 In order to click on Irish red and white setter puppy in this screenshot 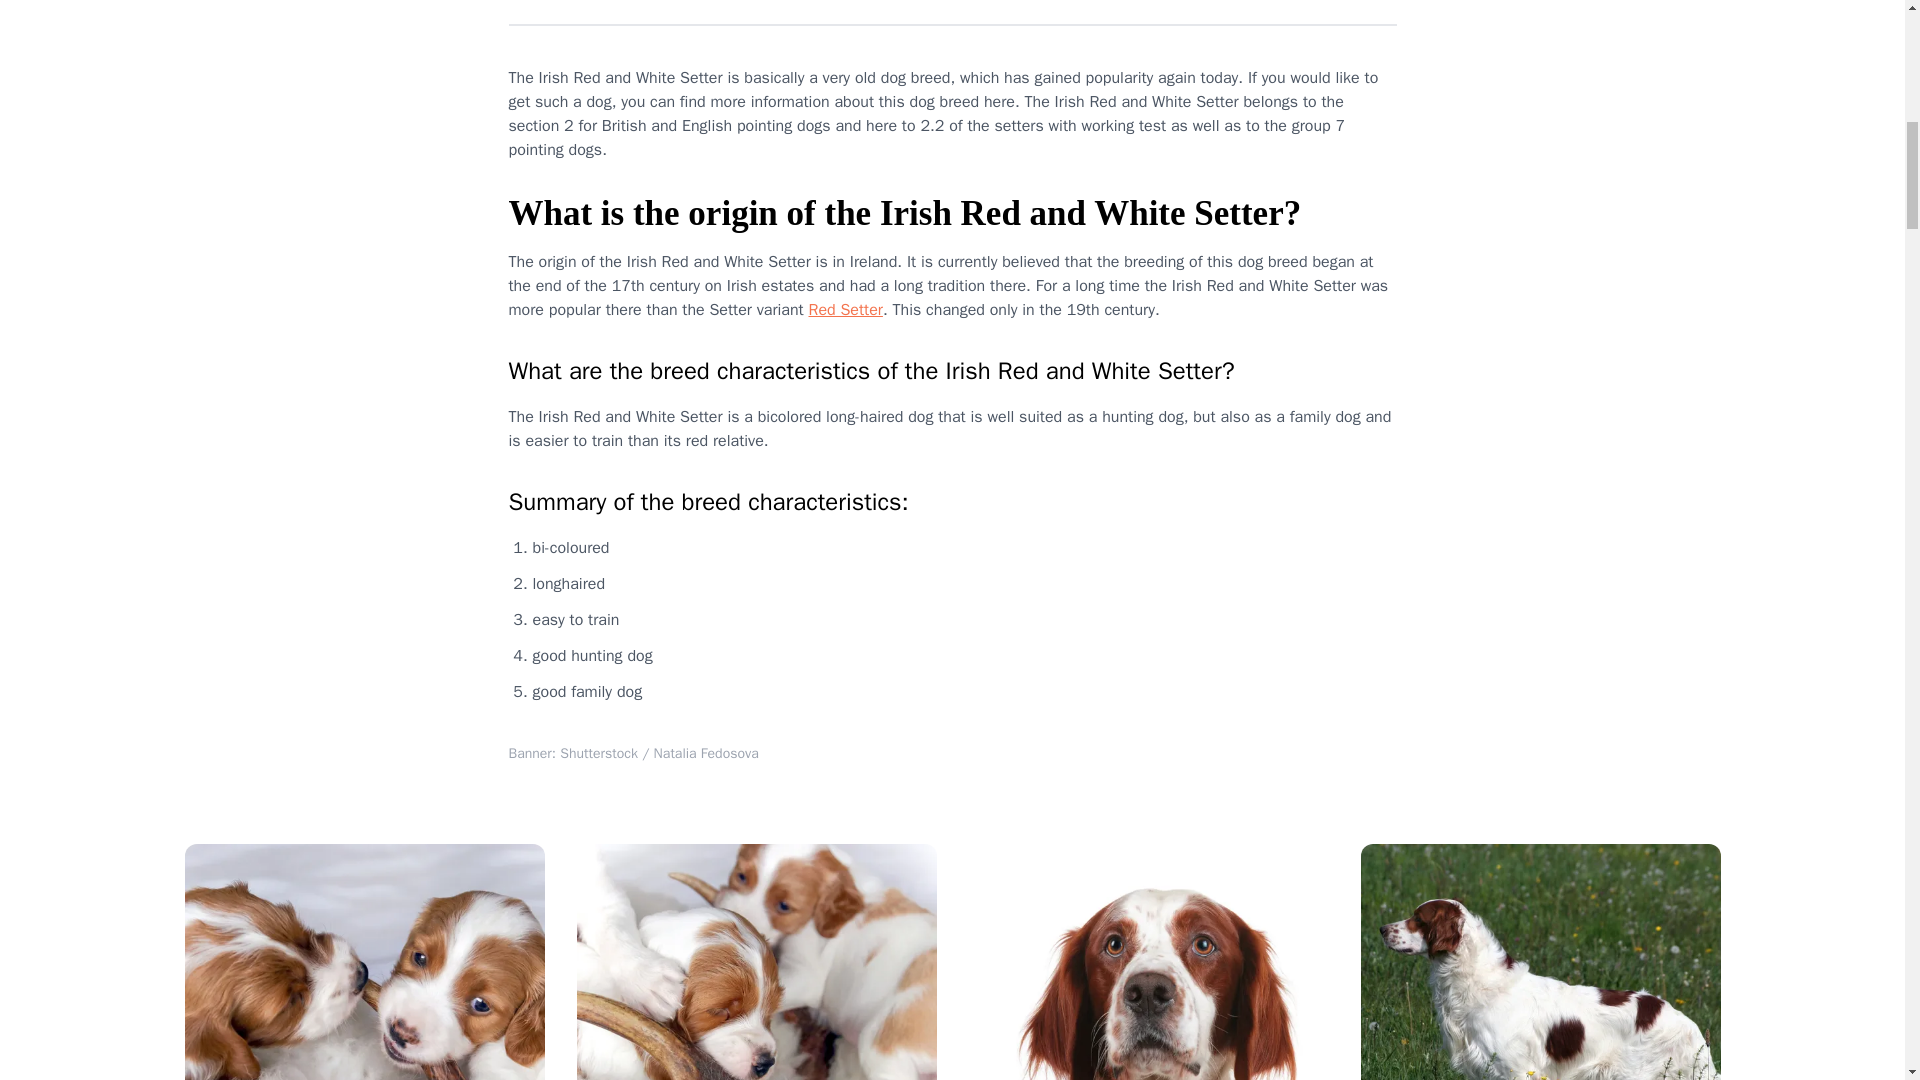, I will do `click(364, 962)`.